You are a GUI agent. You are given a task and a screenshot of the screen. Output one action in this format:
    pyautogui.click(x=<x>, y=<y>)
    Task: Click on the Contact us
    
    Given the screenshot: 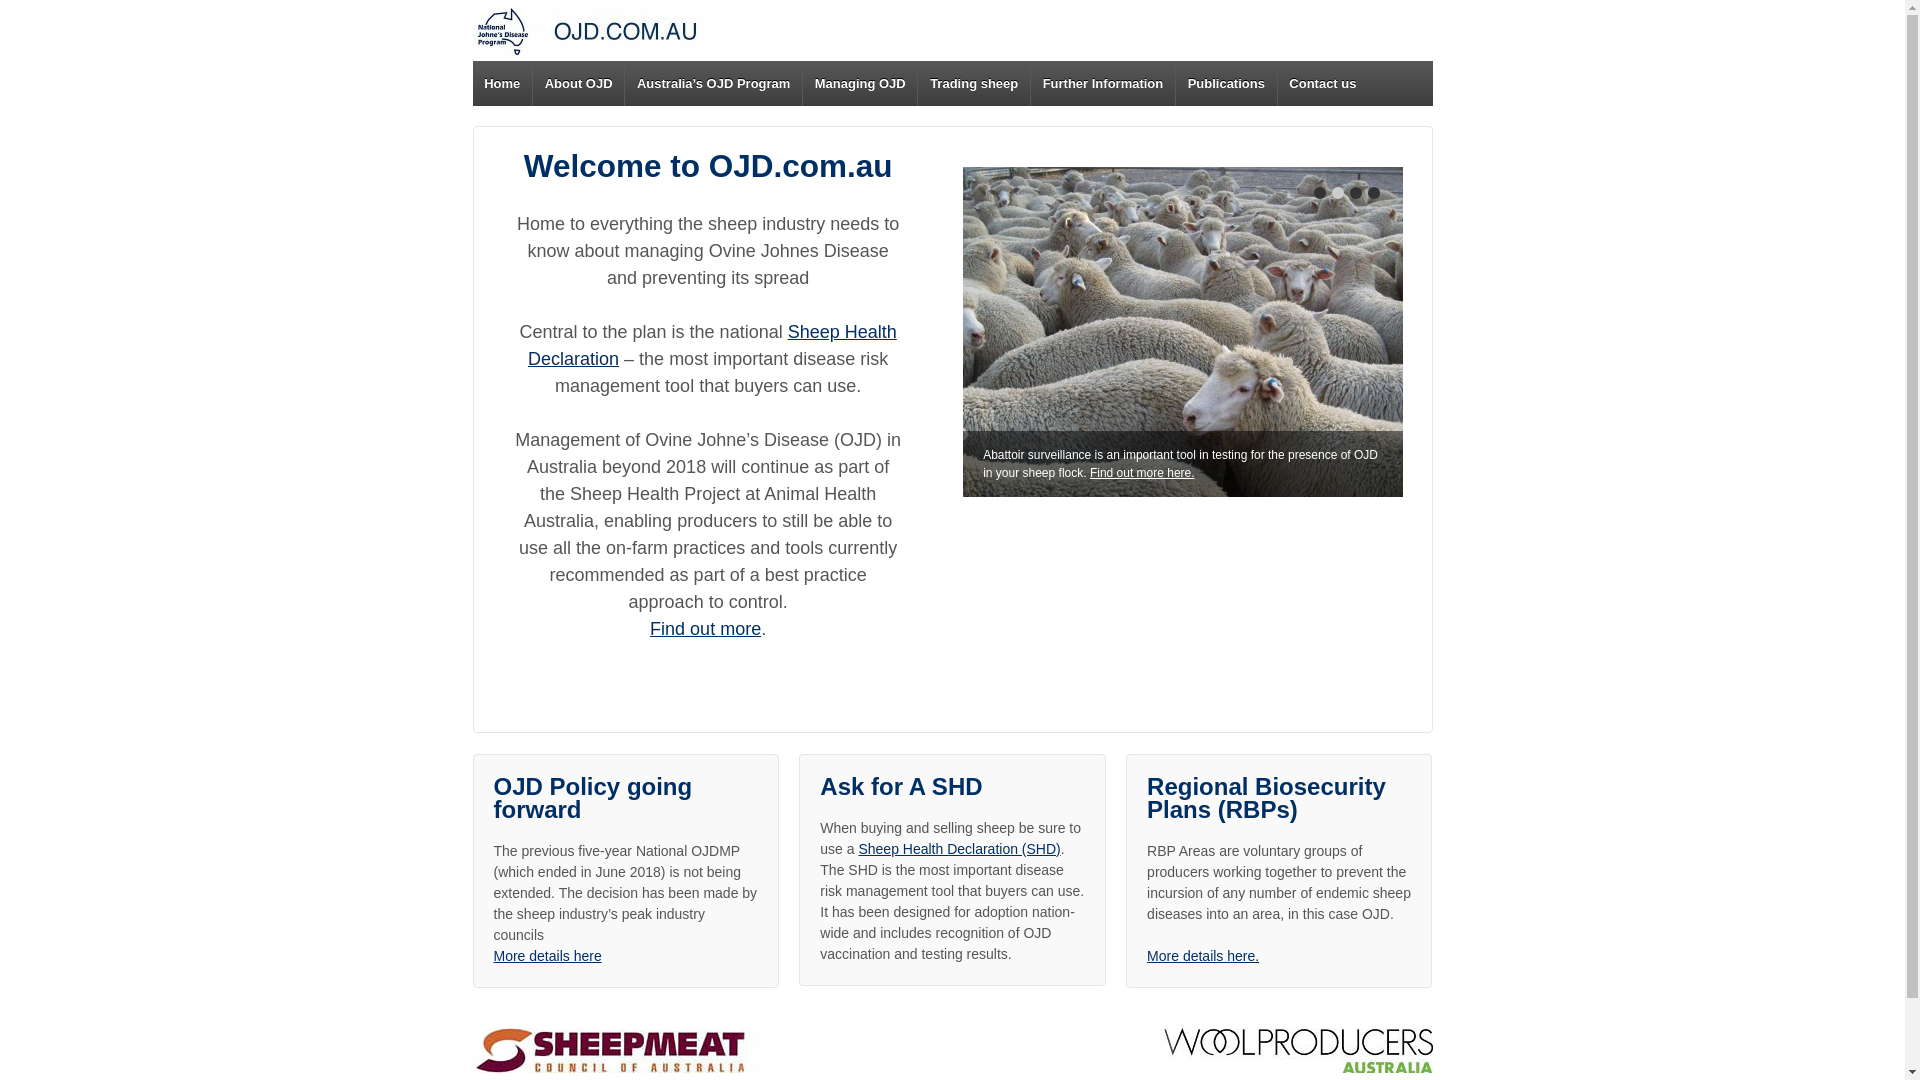 What is the action you would take?
    pyautogui.click(x=1323, y=84)
    